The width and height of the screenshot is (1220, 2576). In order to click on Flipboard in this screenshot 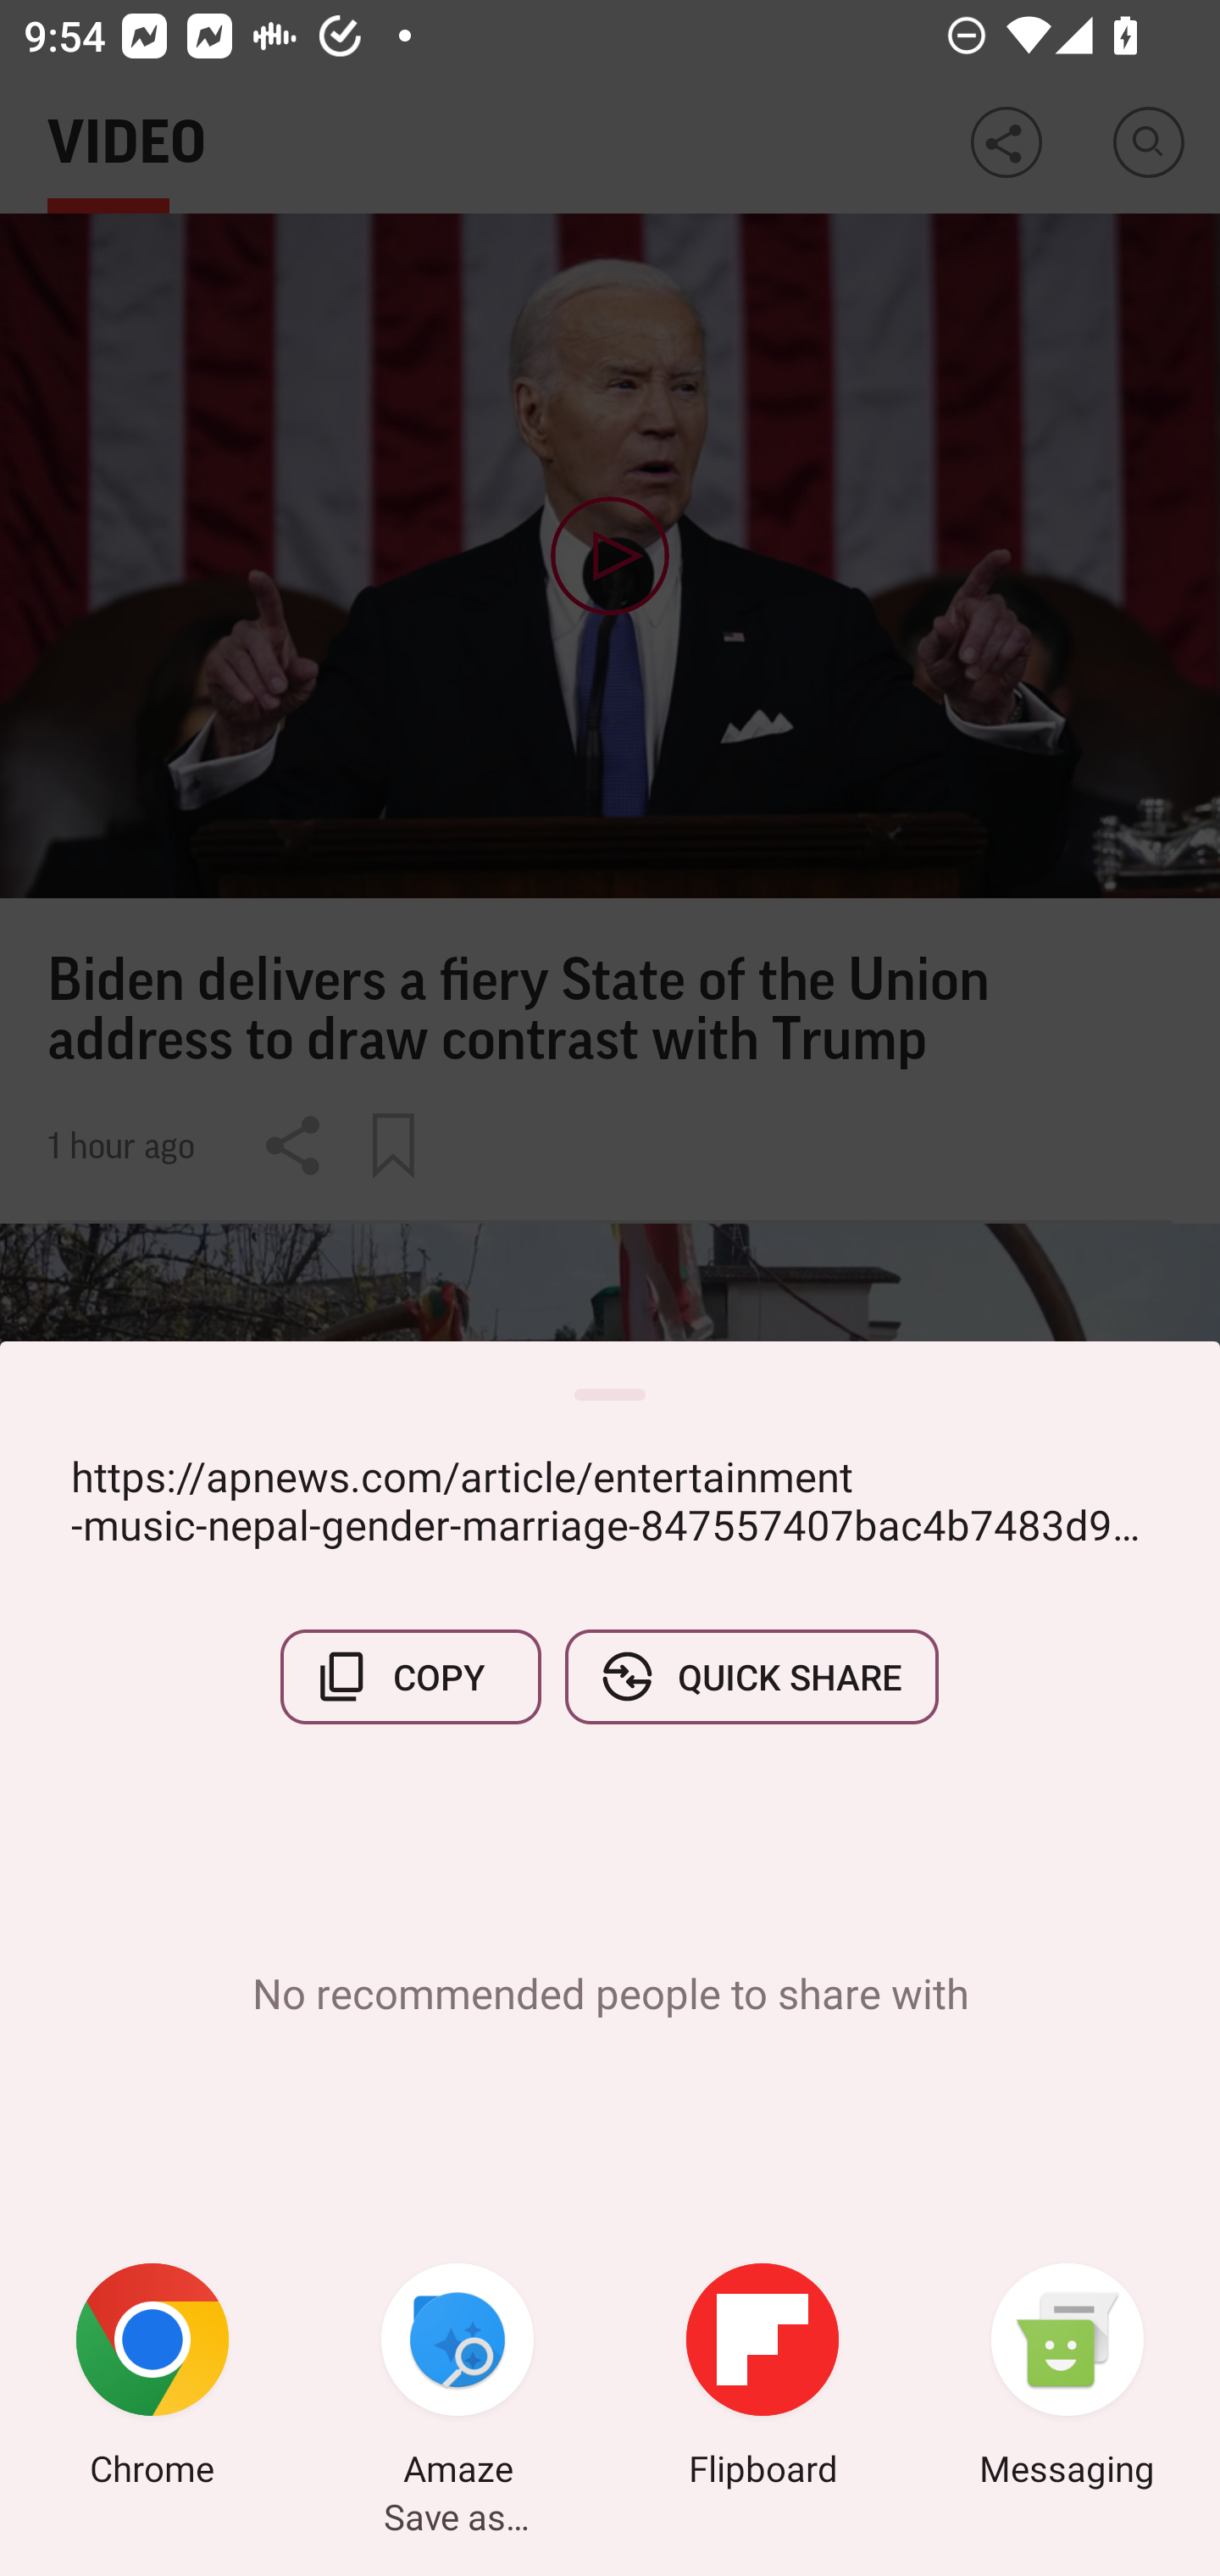, I will do `click(762, 2379)`.